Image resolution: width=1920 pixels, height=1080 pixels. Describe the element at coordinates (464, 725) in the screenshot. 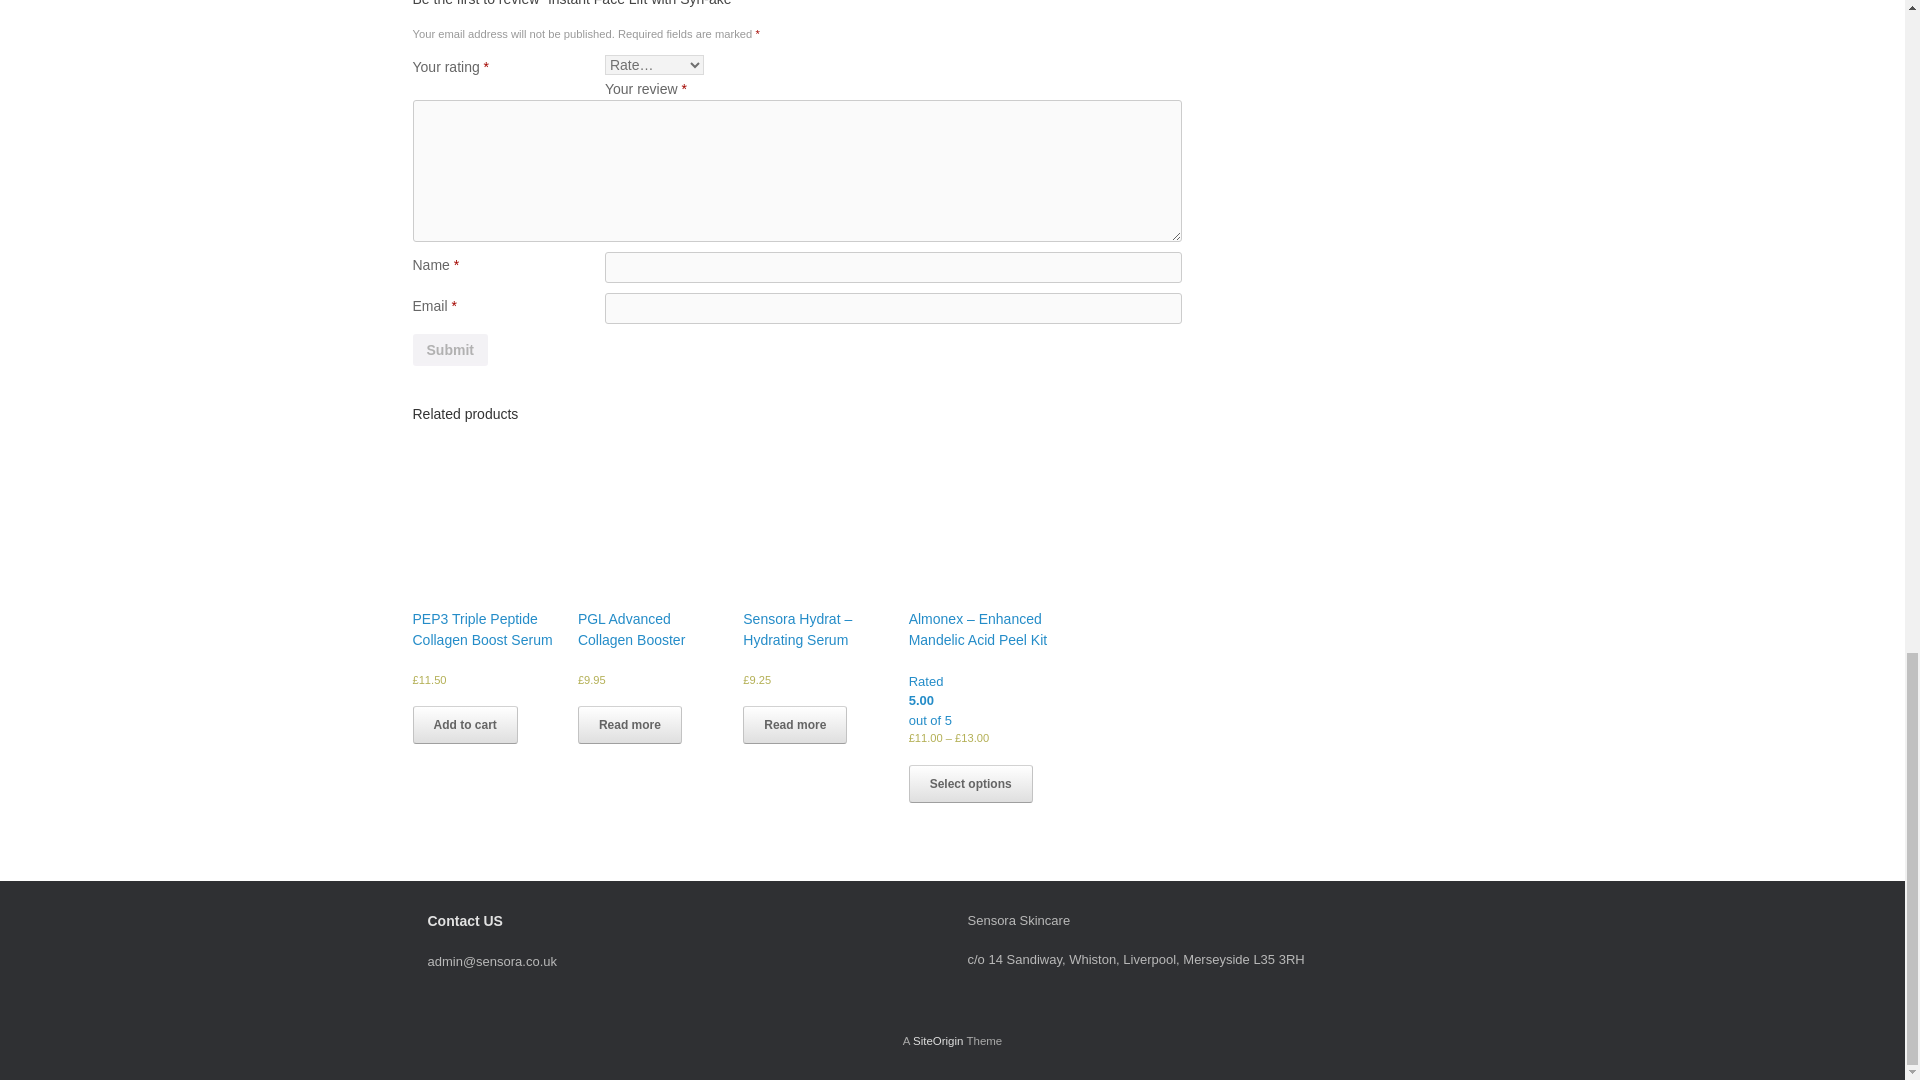

I see `Add to cart` at that location.